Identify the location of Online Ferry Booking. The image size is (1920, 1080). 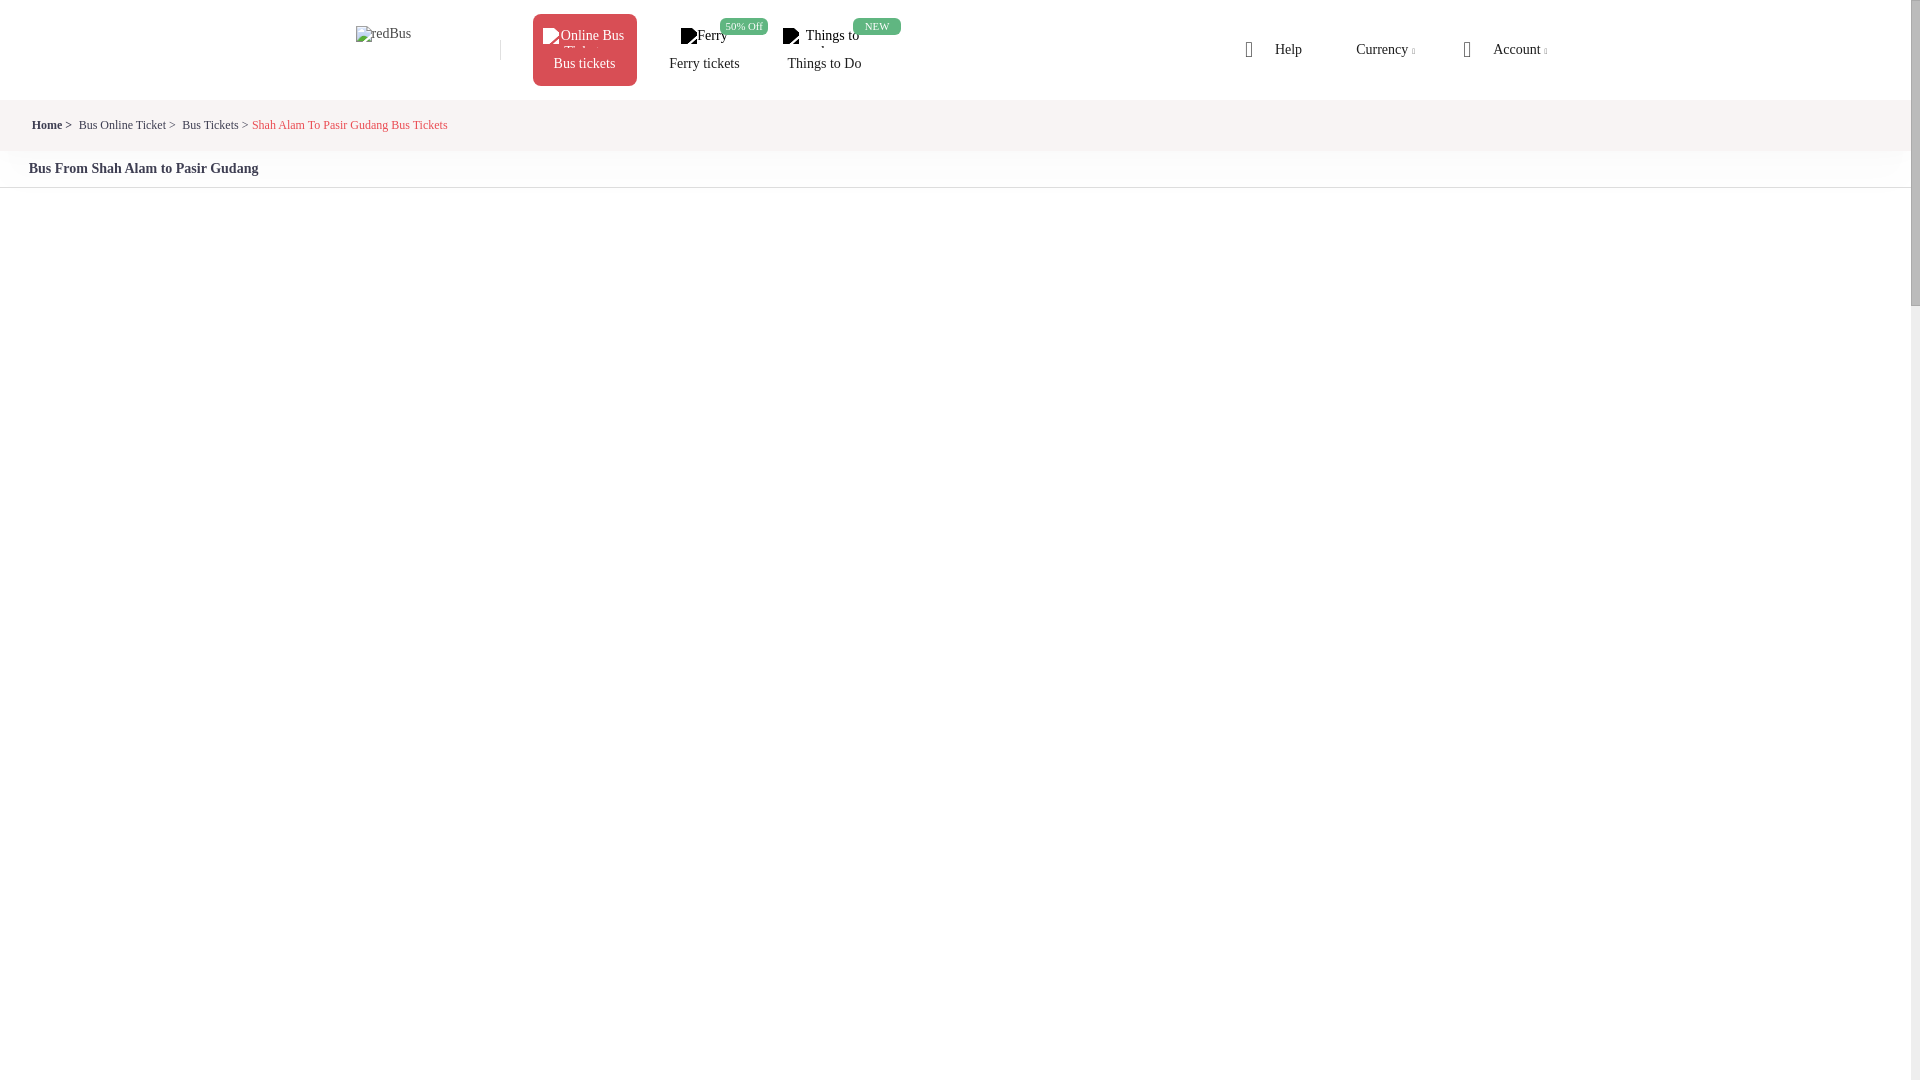
(704, 38).